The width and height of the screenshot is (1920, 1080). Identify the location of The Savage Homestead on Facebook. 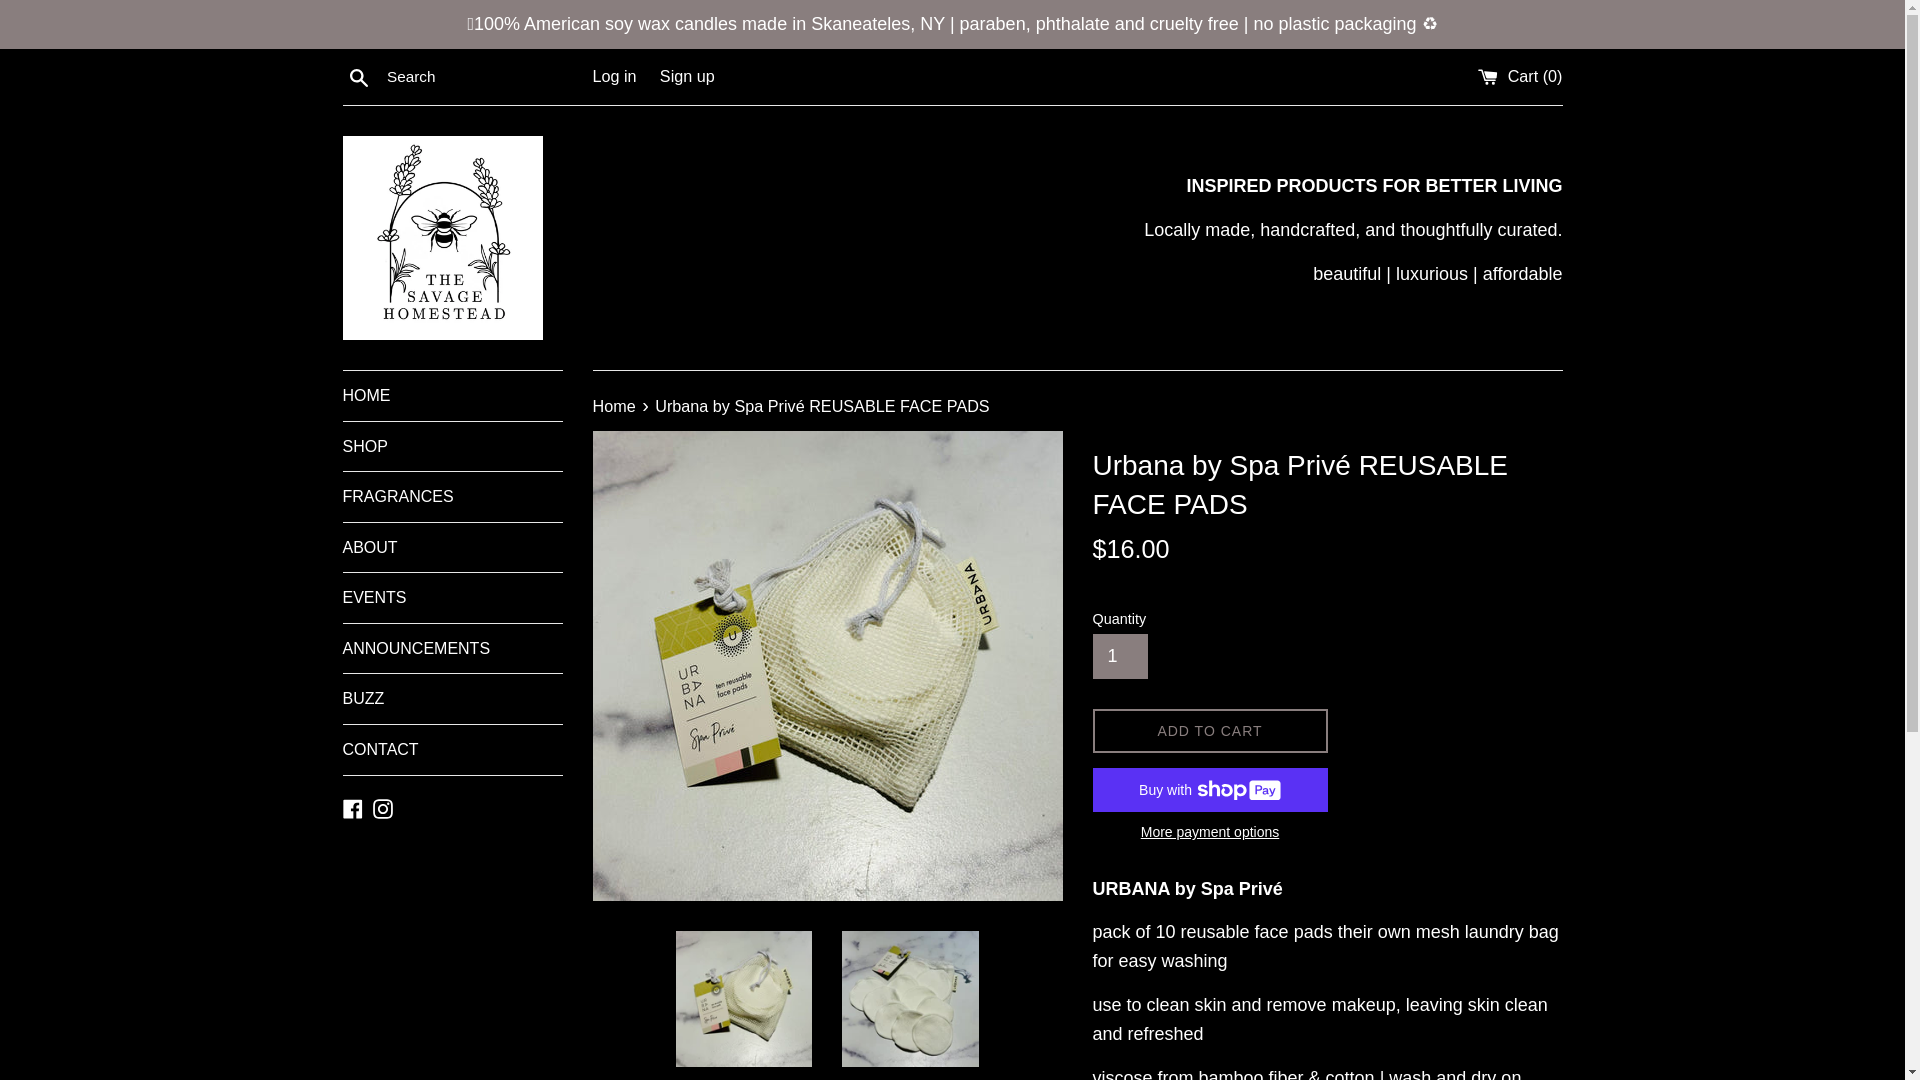
(352, 808).